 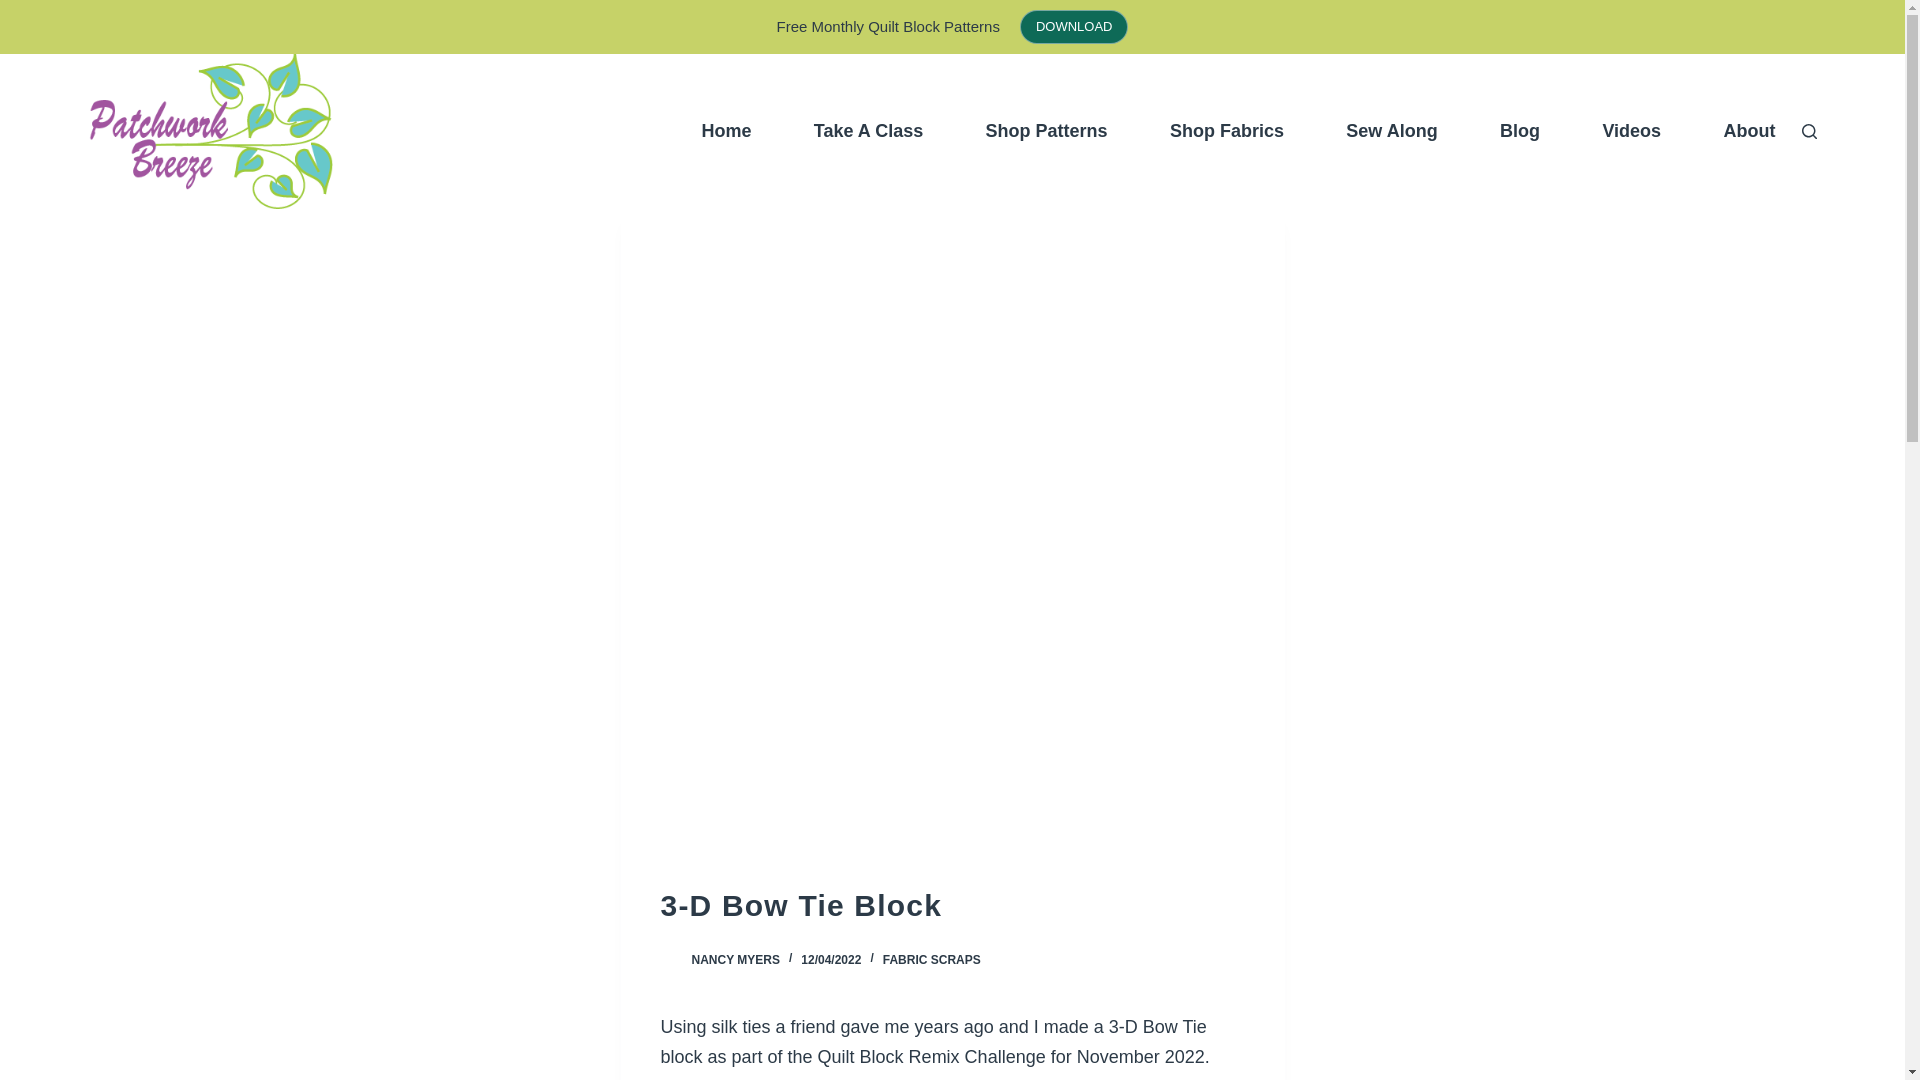 I want to click on DOWNLOAD, so click(x=1074, y=26).